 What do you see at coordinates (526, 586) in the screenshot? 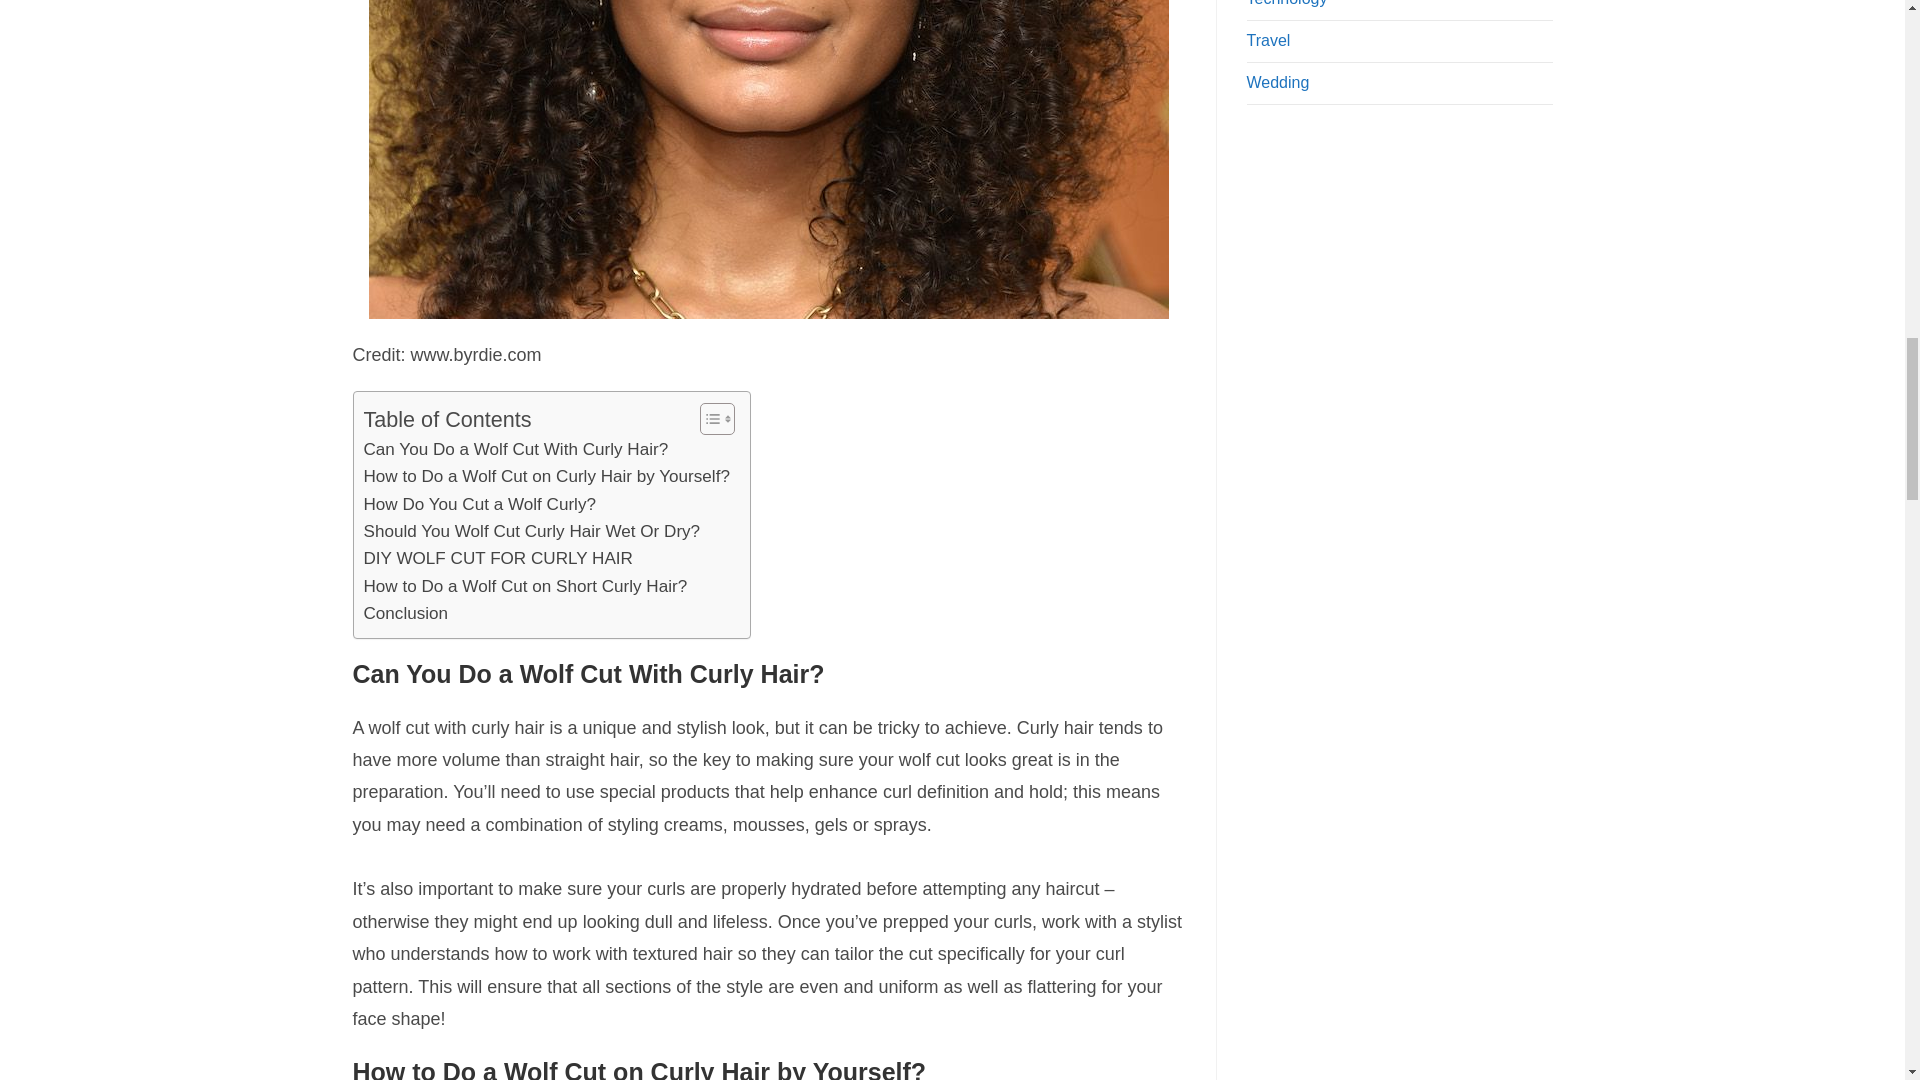
I see `How to Do a Wolf Cut on Short Curly Hair?` at bounding box center [526, 586].